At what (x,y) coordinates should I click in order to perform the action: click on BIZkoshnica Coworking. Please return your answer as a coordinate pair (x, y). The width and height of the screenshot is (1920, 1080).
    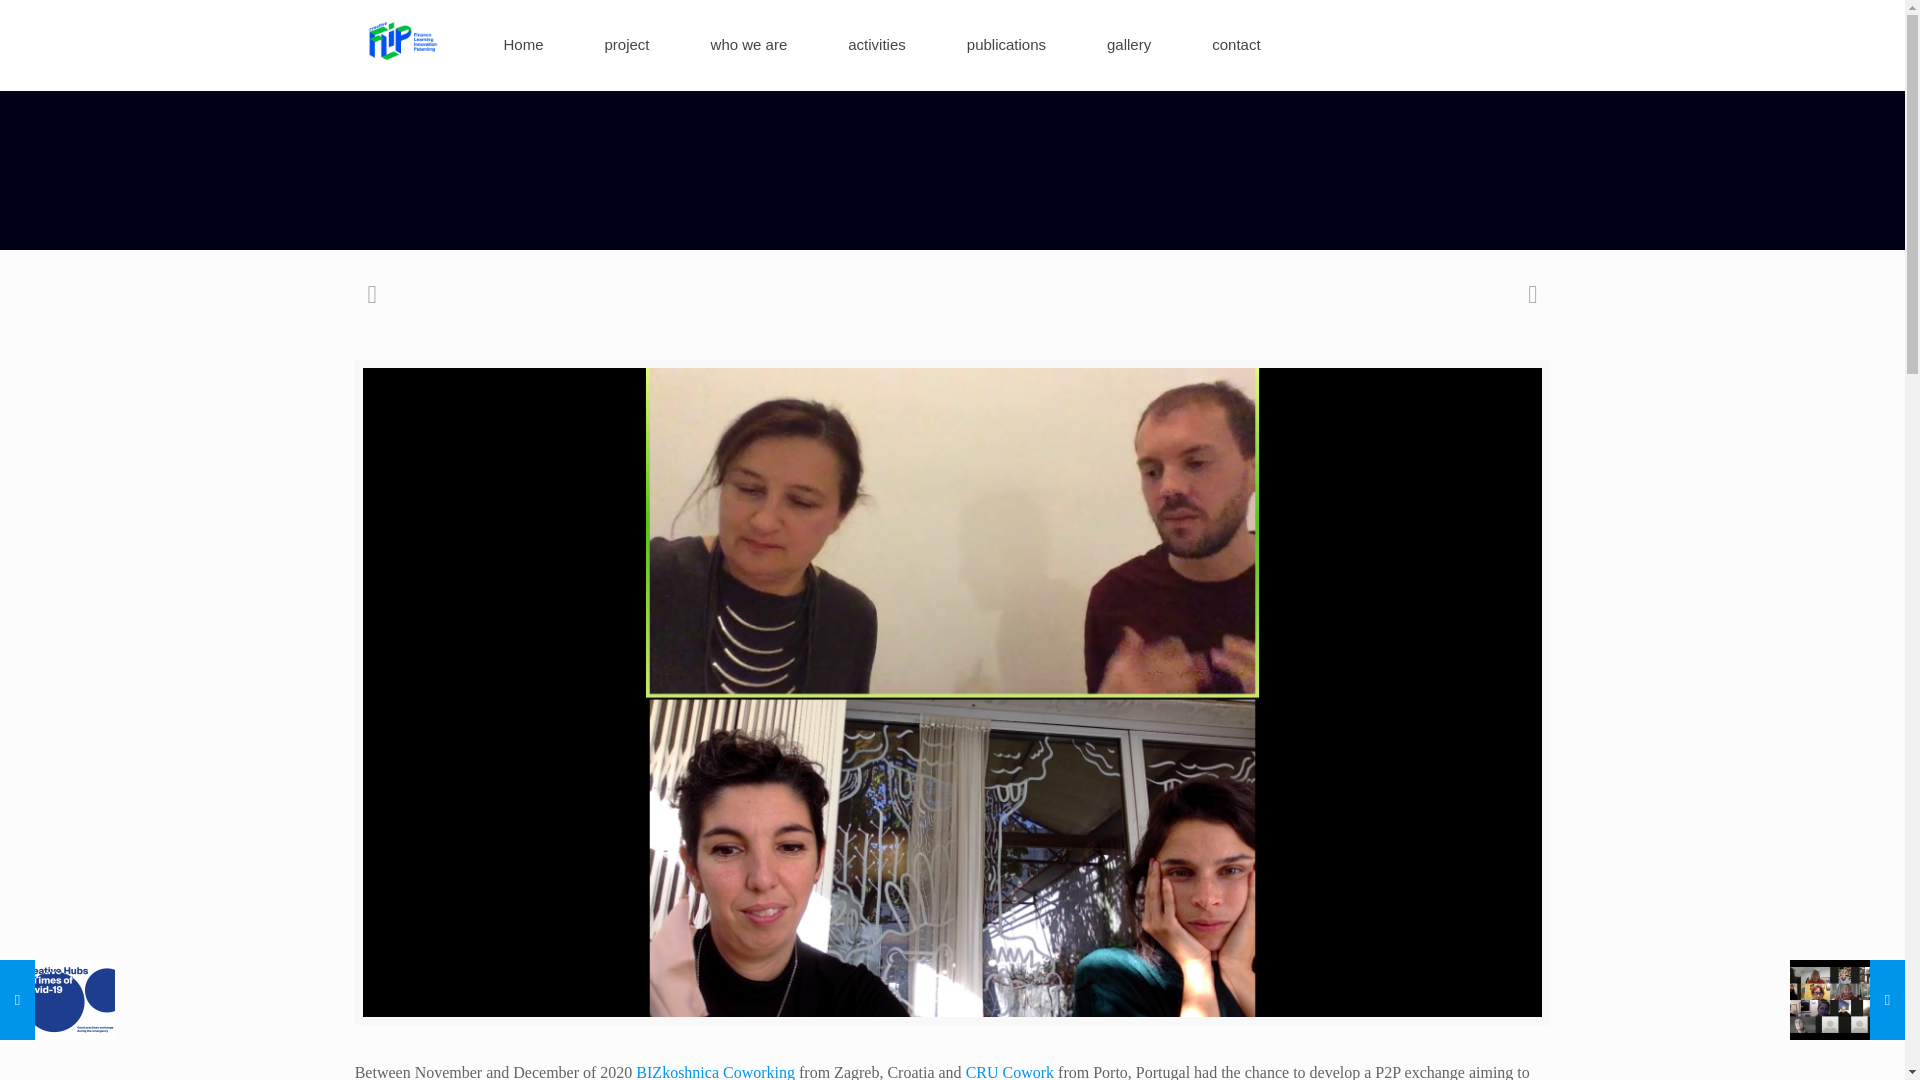
    Looking at the image, I should click on (712, 1072).